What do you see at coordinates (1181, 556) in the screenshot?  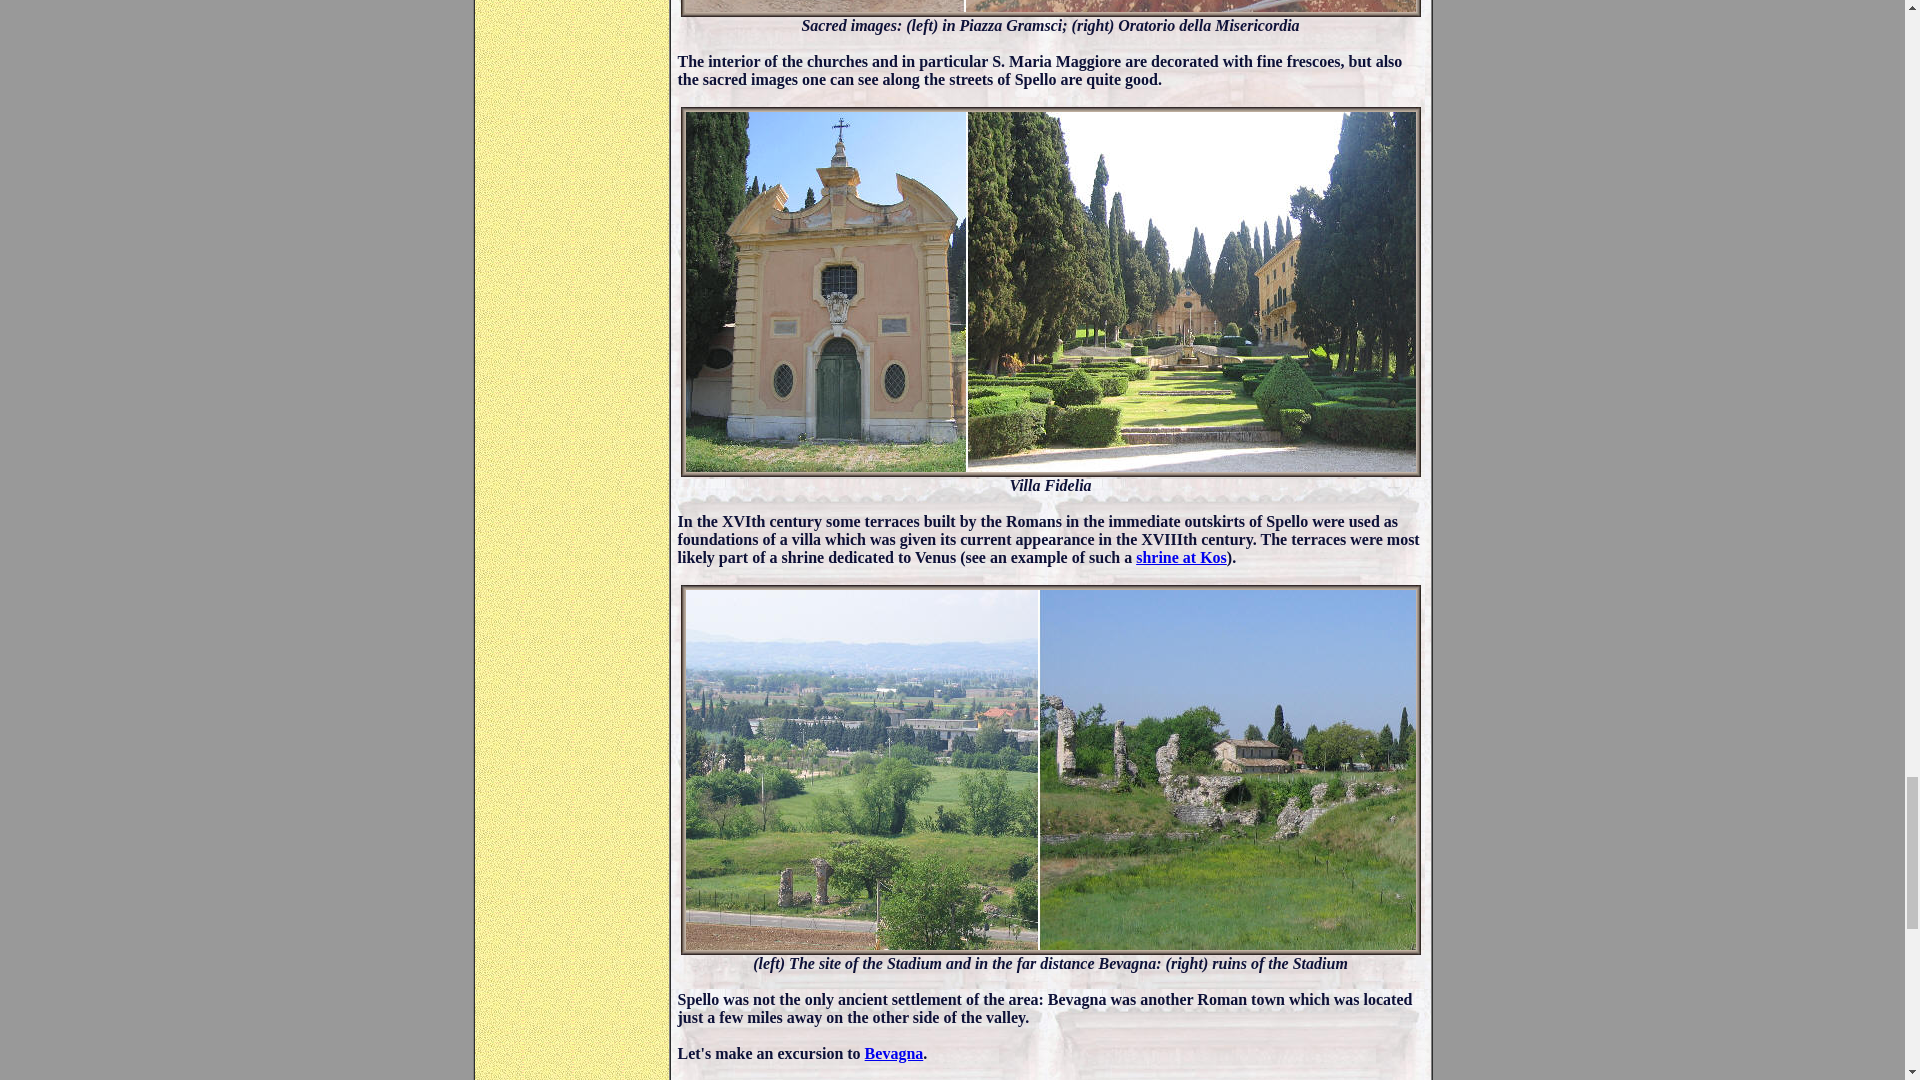 I see `shrine at Kos` at bounding box center [1181, 556].